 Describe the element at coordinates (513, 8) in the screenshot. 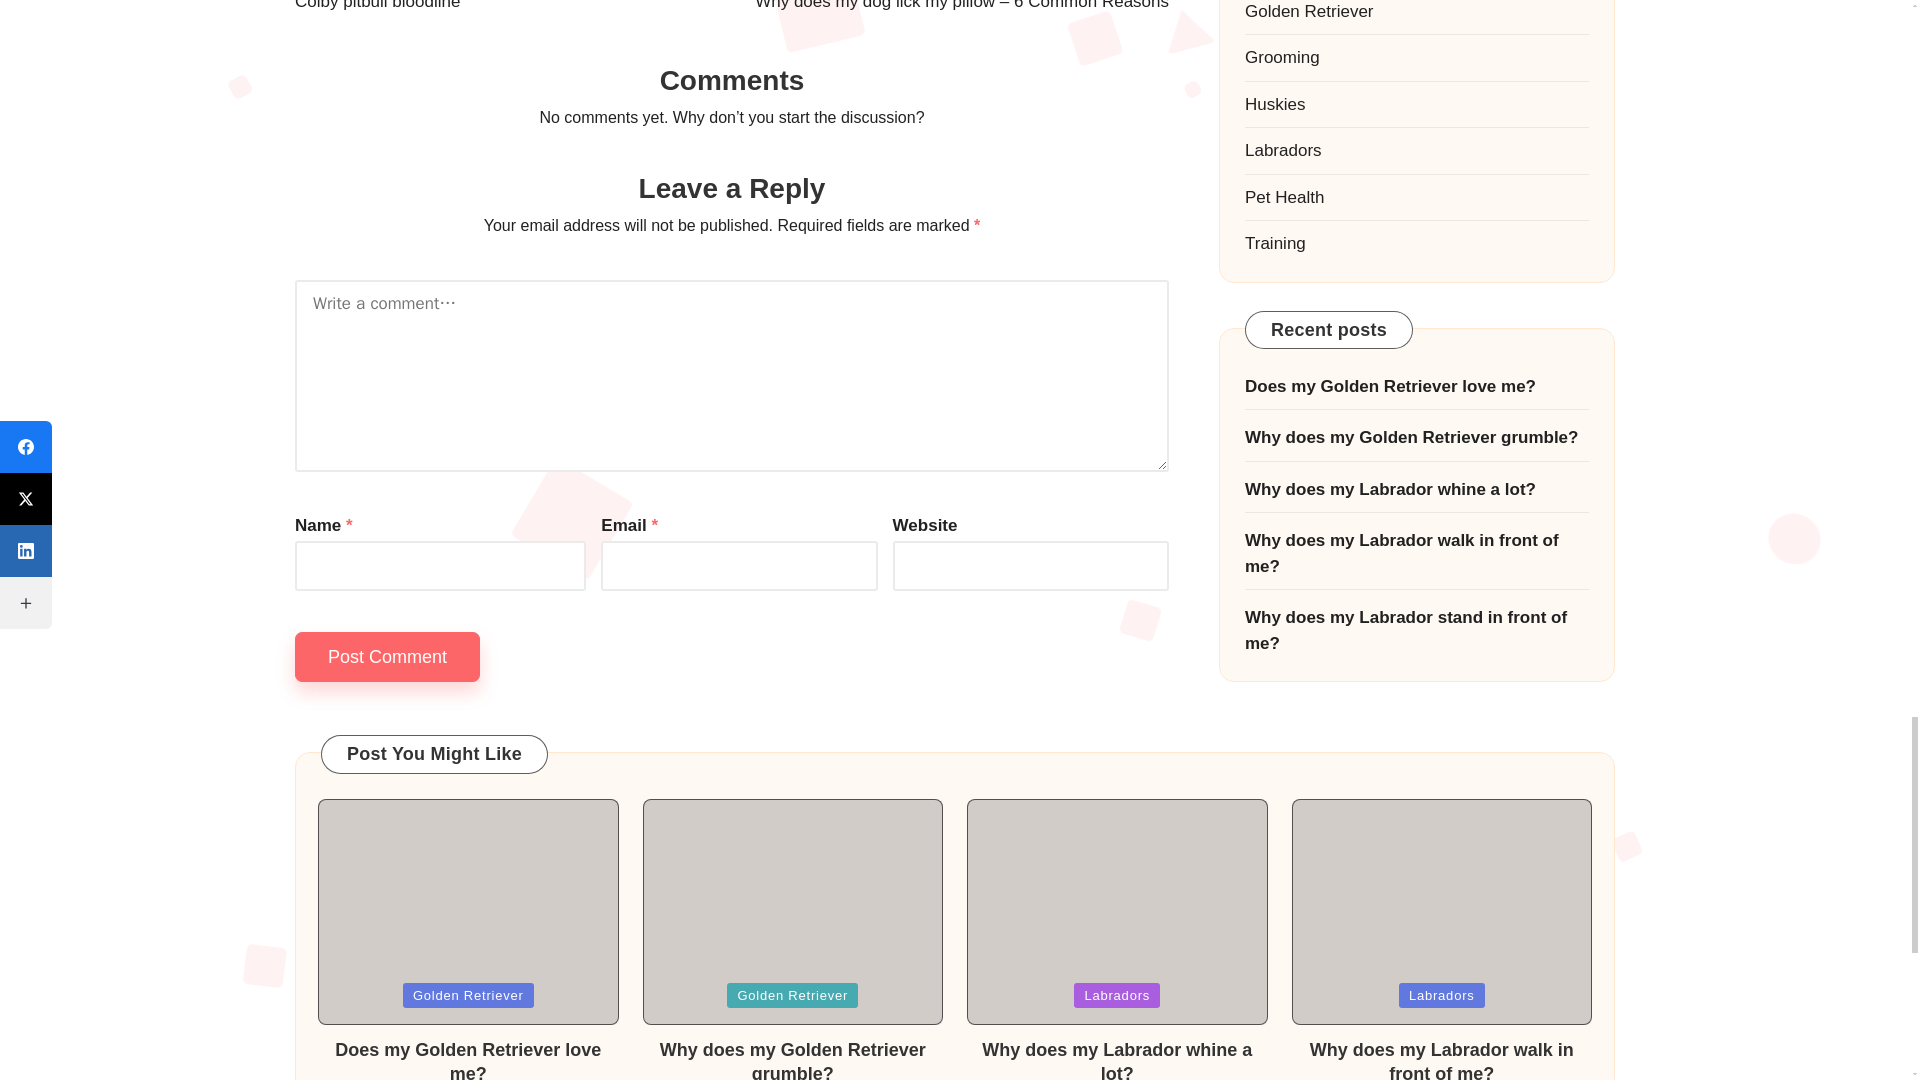

I see `Colby pitbull bloodline` at that location.